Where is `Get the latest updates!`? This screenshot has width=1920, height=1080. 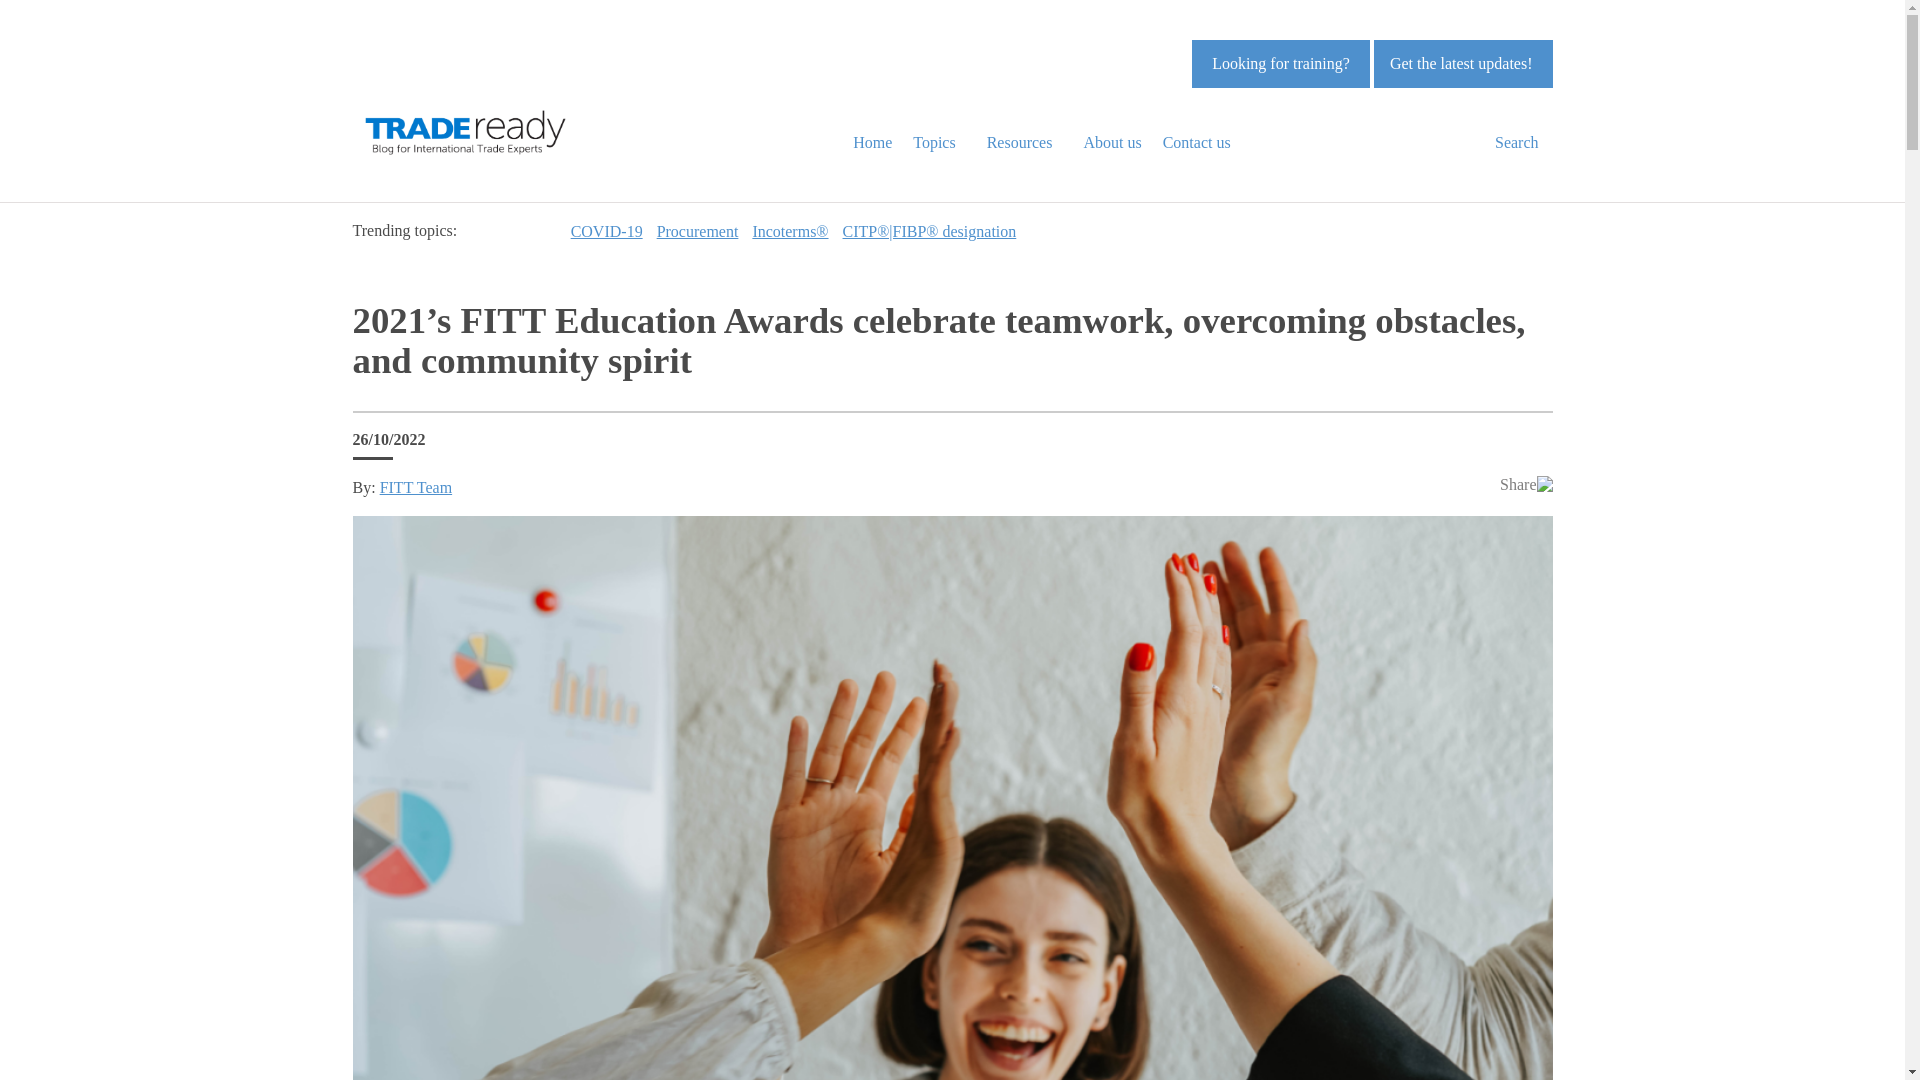
Get the latest updates! is located at coordinates (1462, 63).